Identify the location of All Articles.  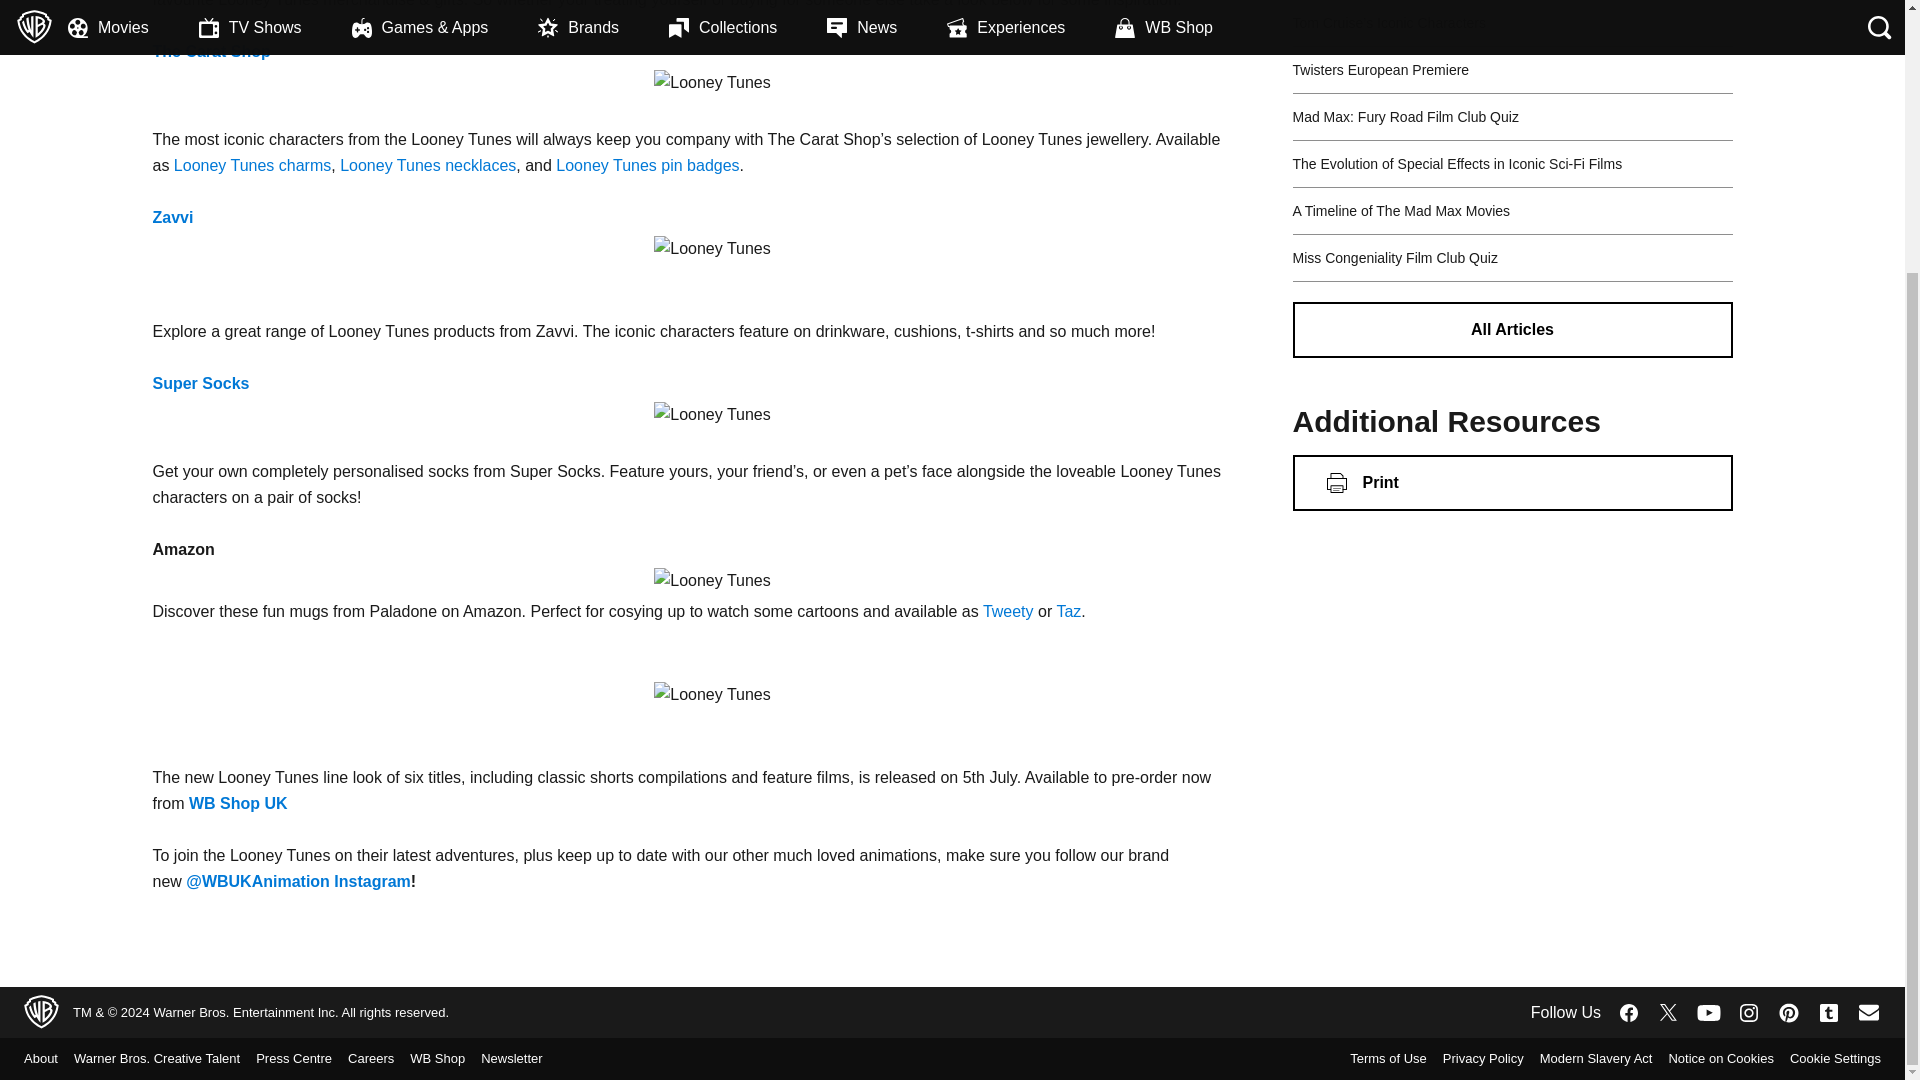
(1512, 330).